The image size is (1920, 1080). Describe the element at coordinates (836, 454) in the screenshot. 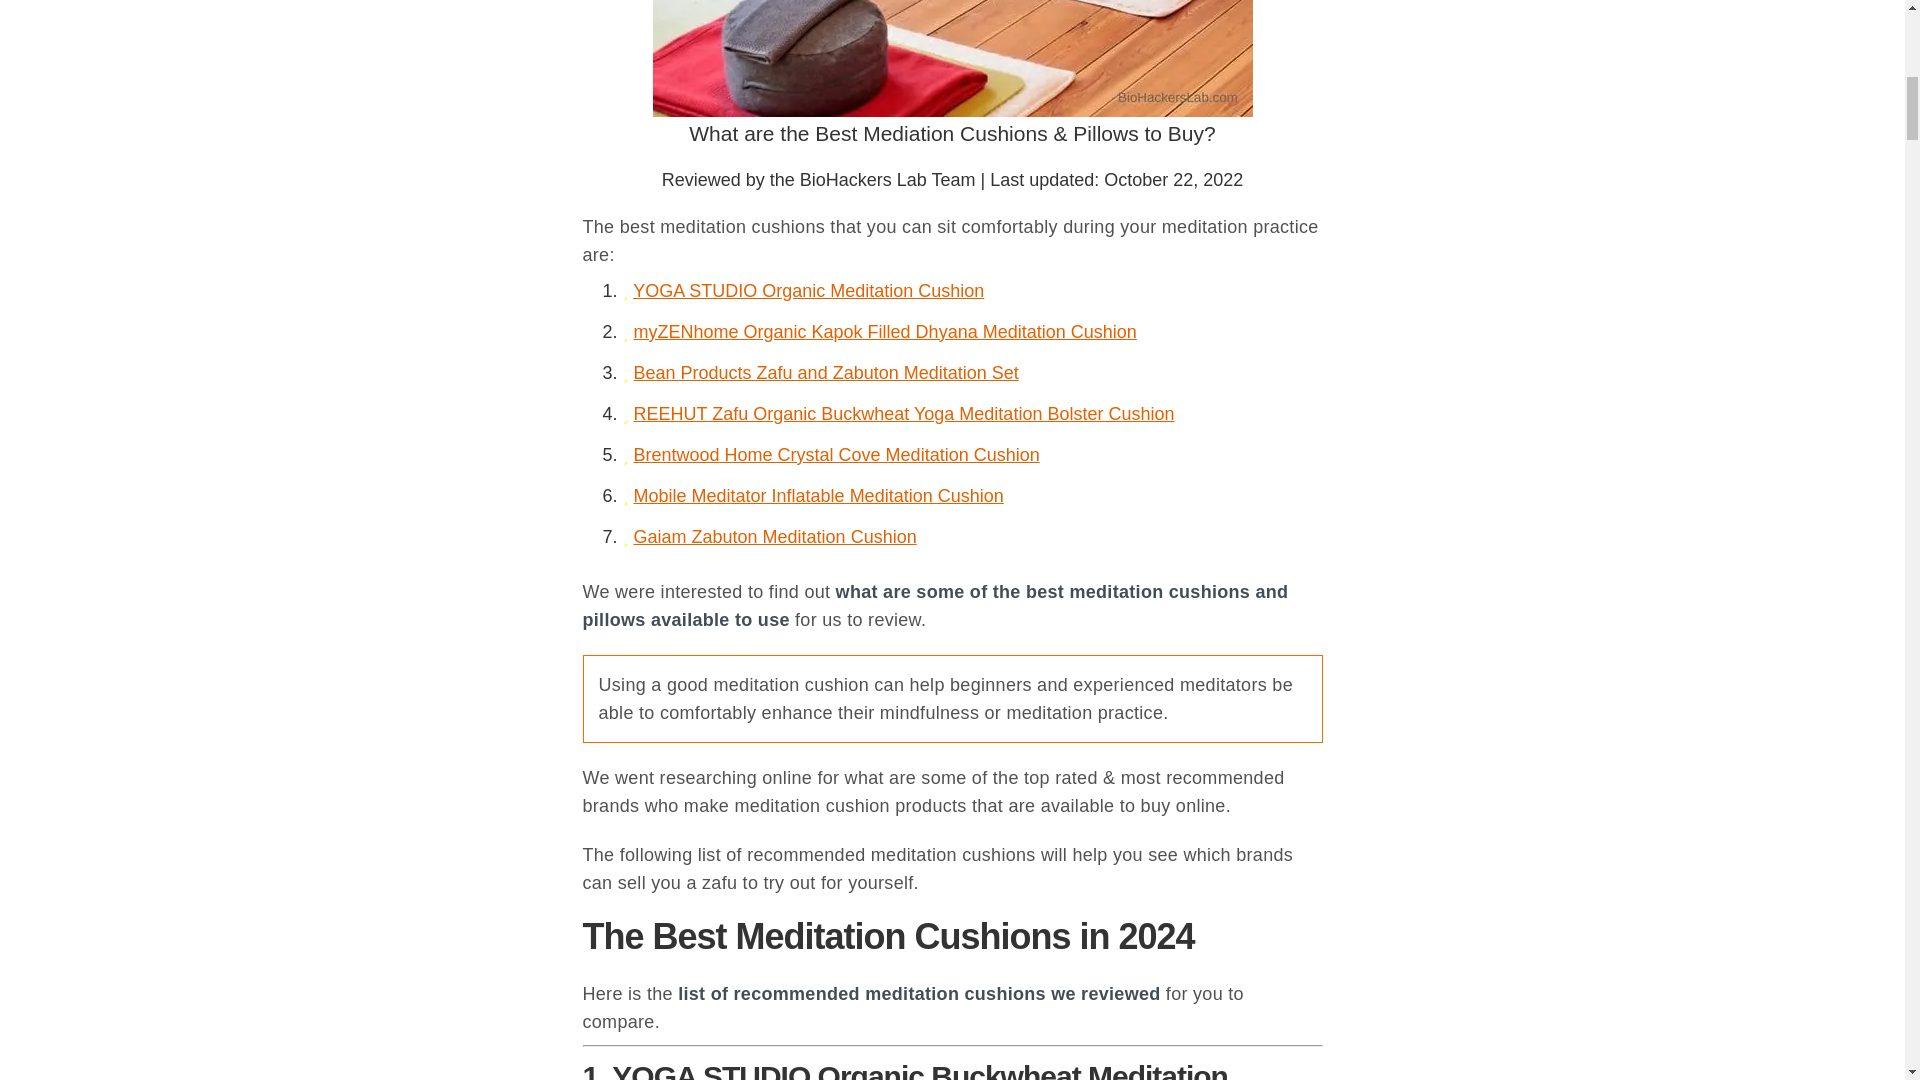

I see `Brentwood Home Crystal Cove Meditation Cushion` at that location.